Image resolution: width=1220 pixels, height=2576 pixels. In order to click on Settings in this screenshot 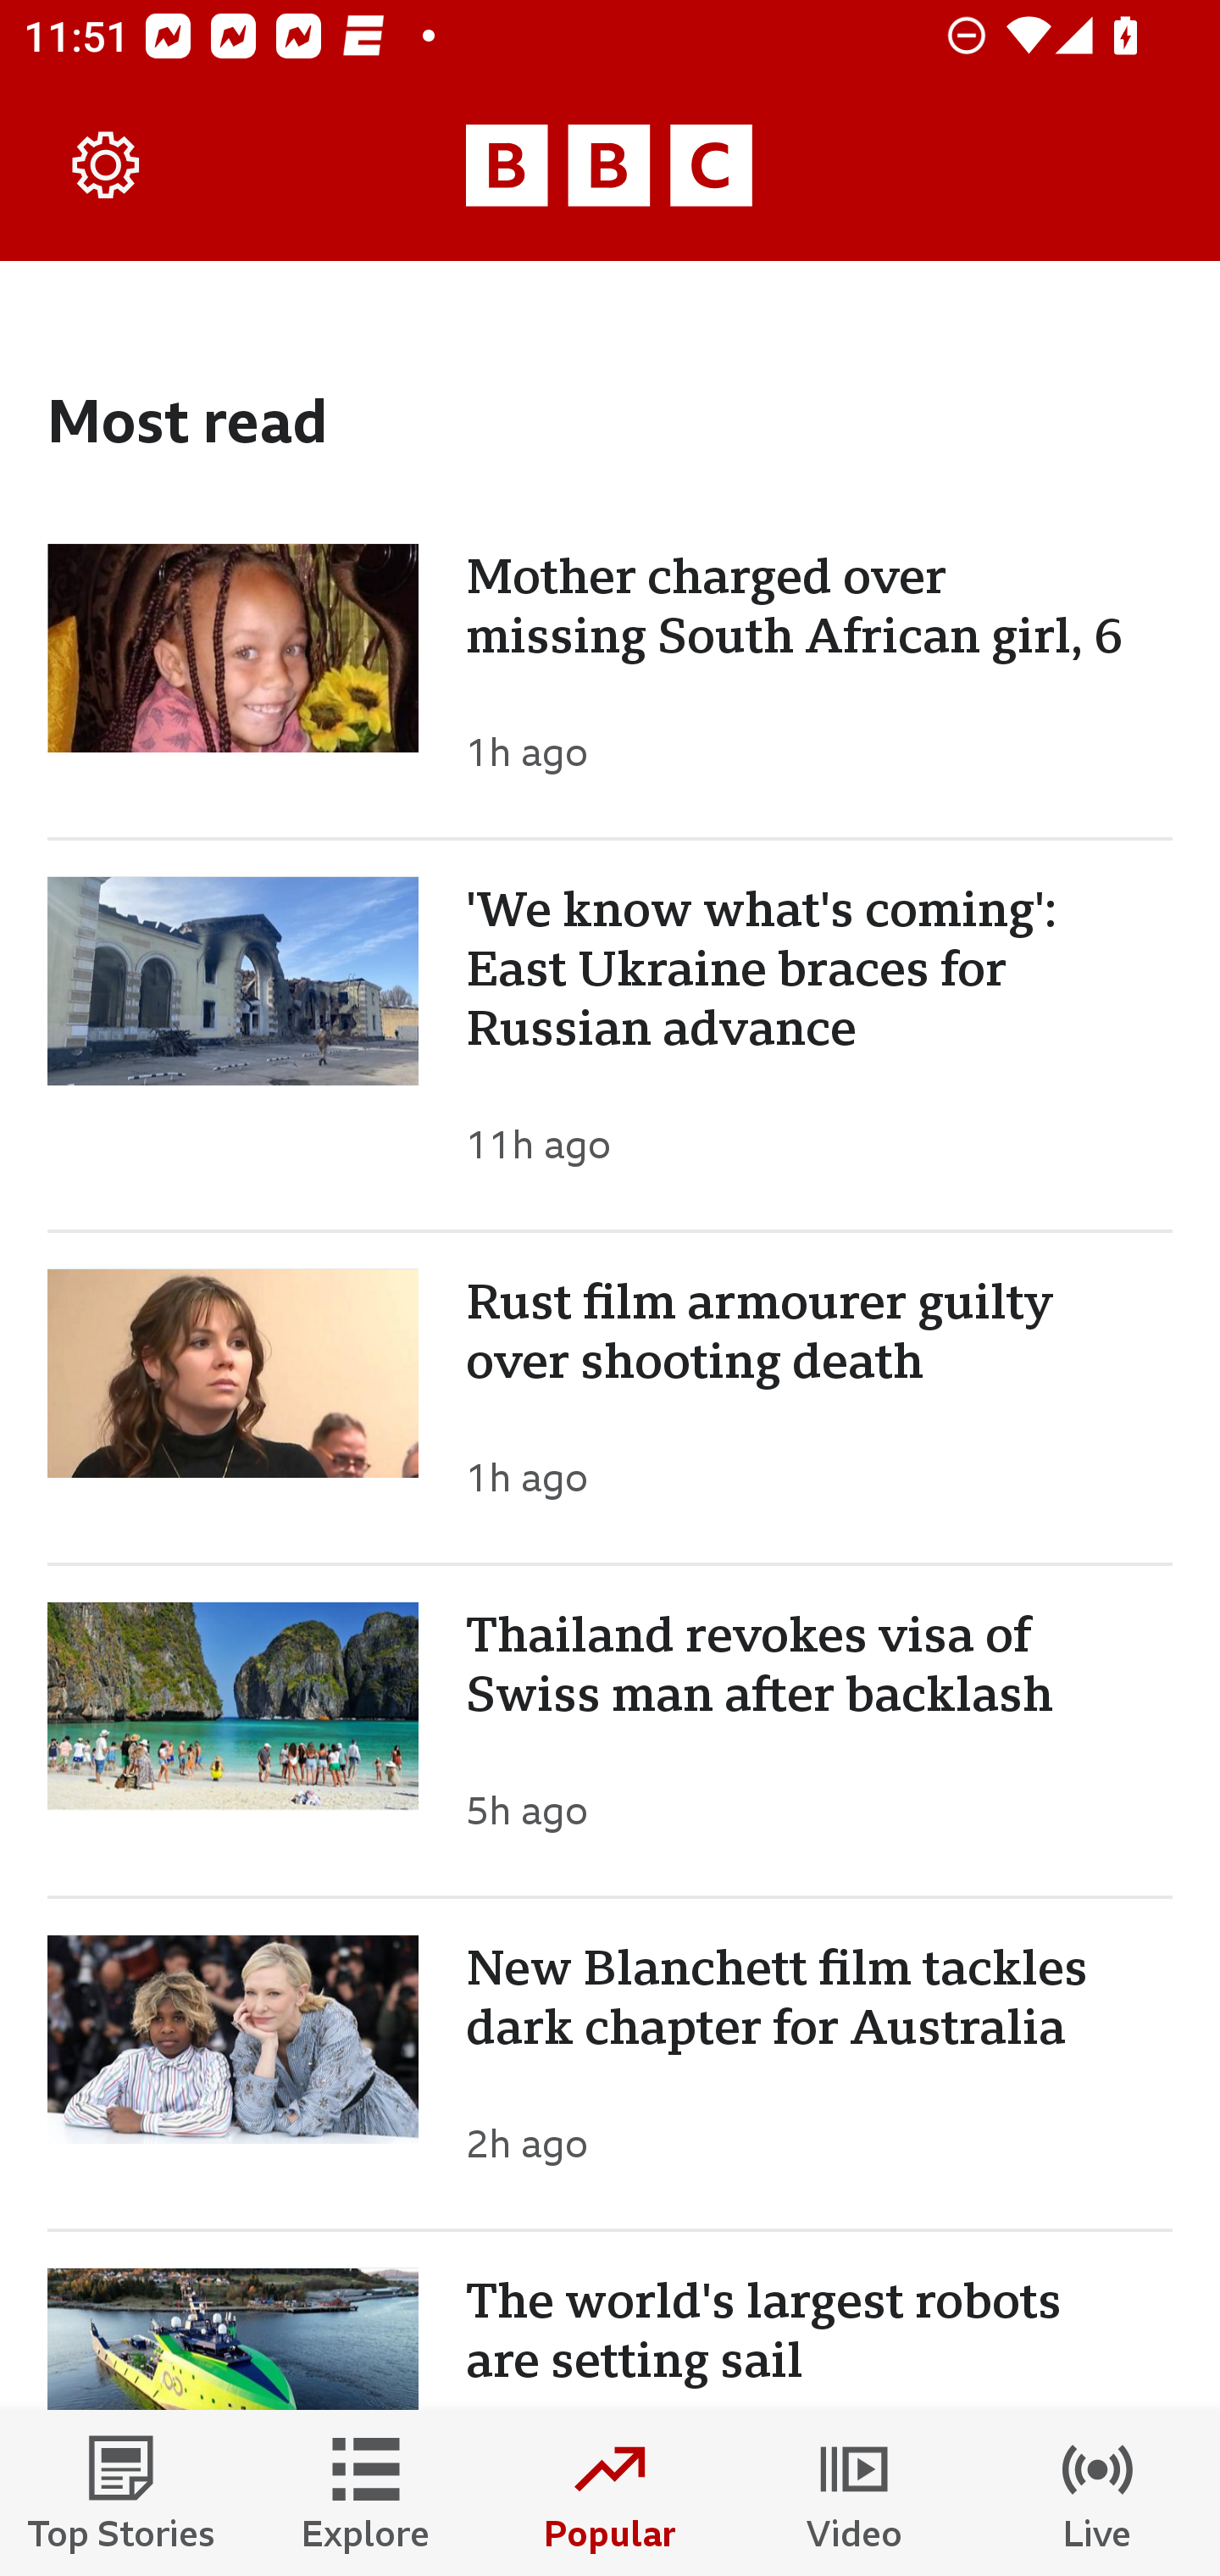, I will do `click(107, 166)`.